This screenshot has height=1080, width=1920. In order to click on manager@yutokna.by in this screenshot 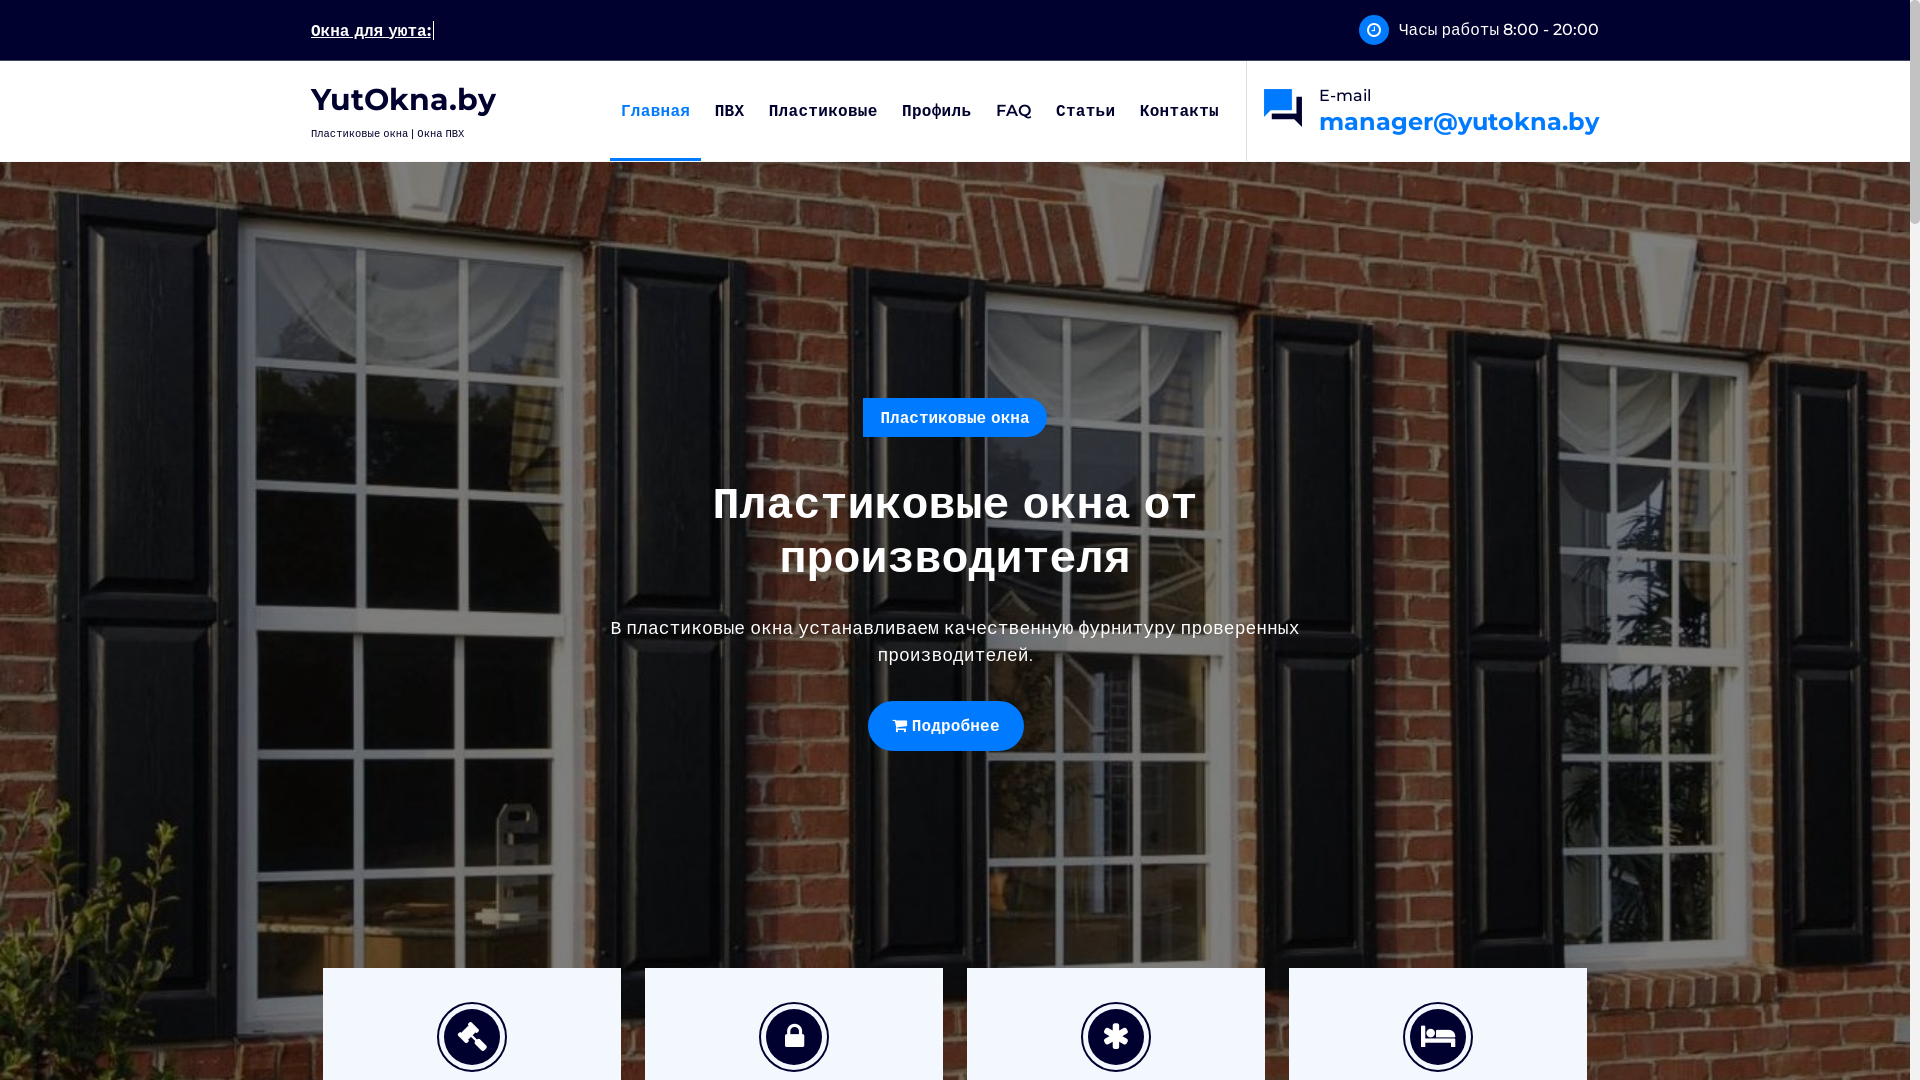, I will do `click(1459, 122)`.